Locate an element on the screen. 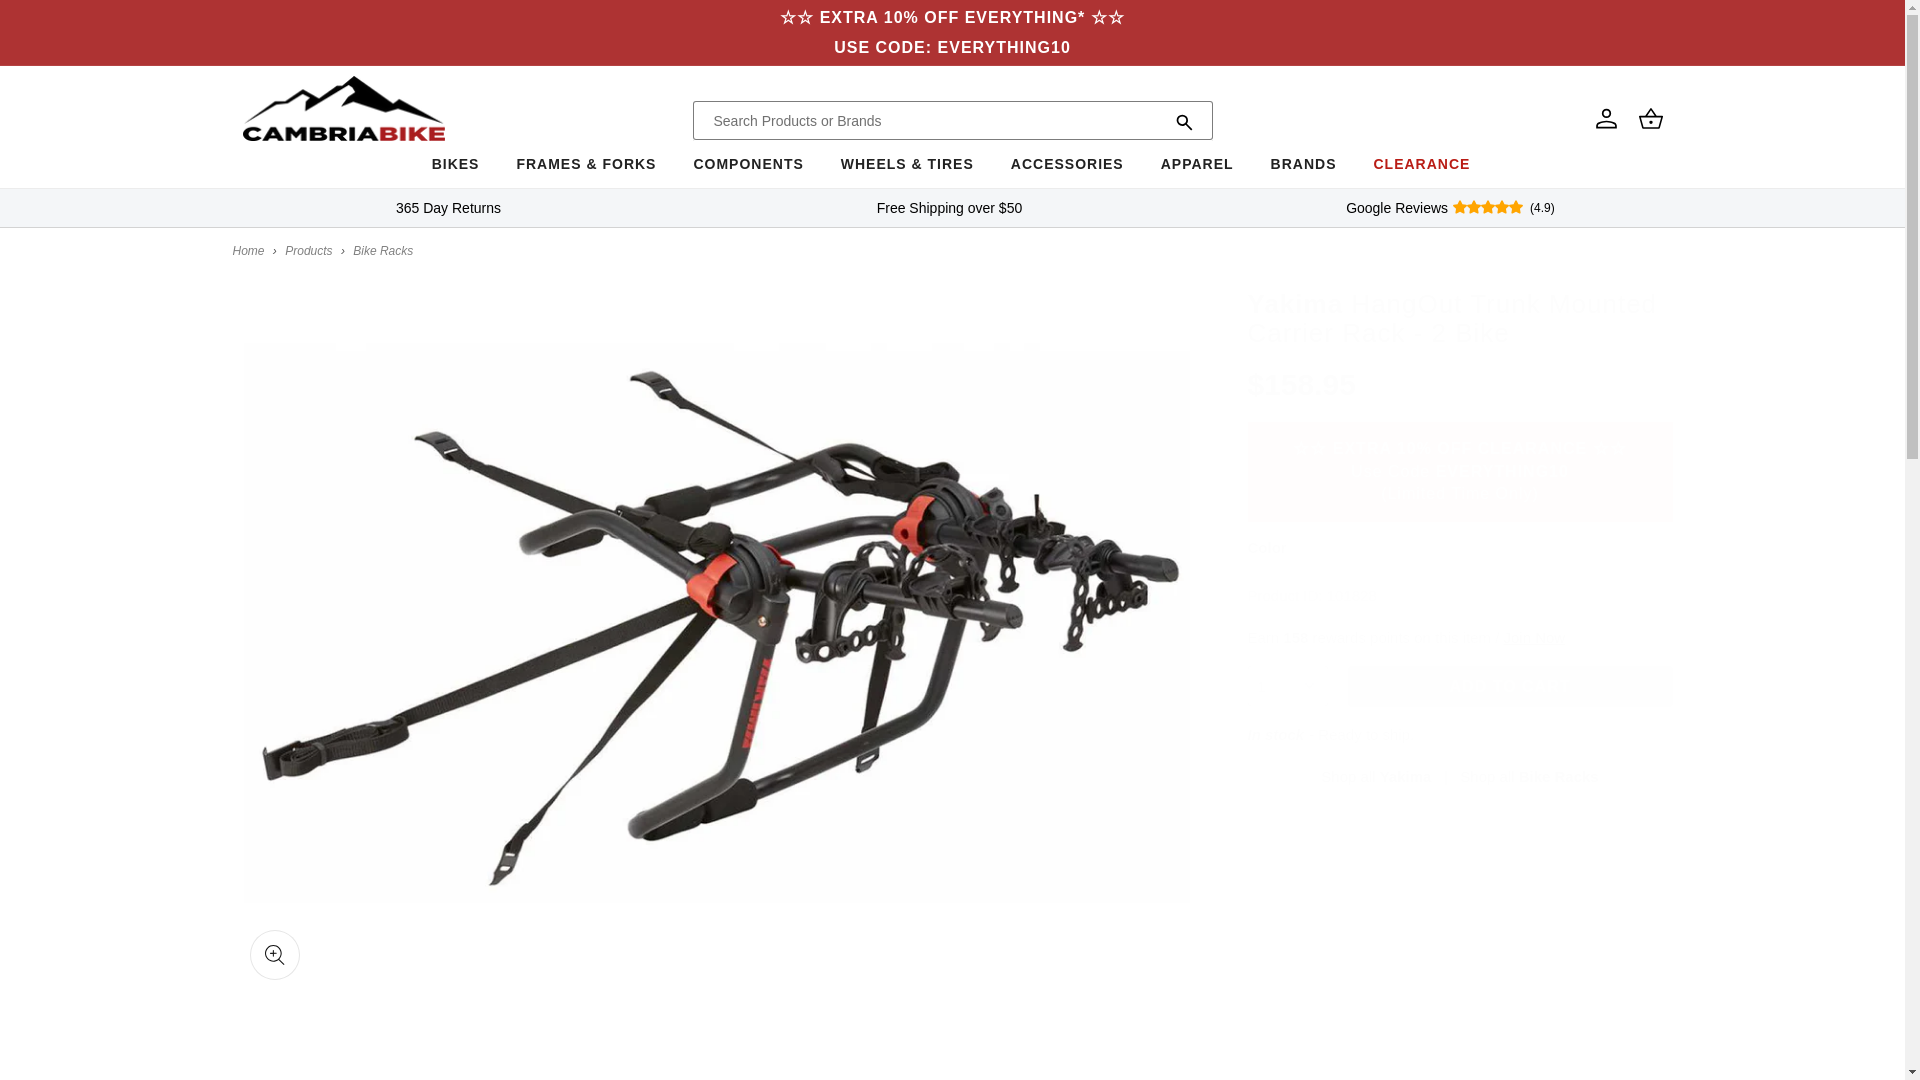 This screenshot has height=1080, width=1920. Bike Racks is located at coordinates (1528, 776).